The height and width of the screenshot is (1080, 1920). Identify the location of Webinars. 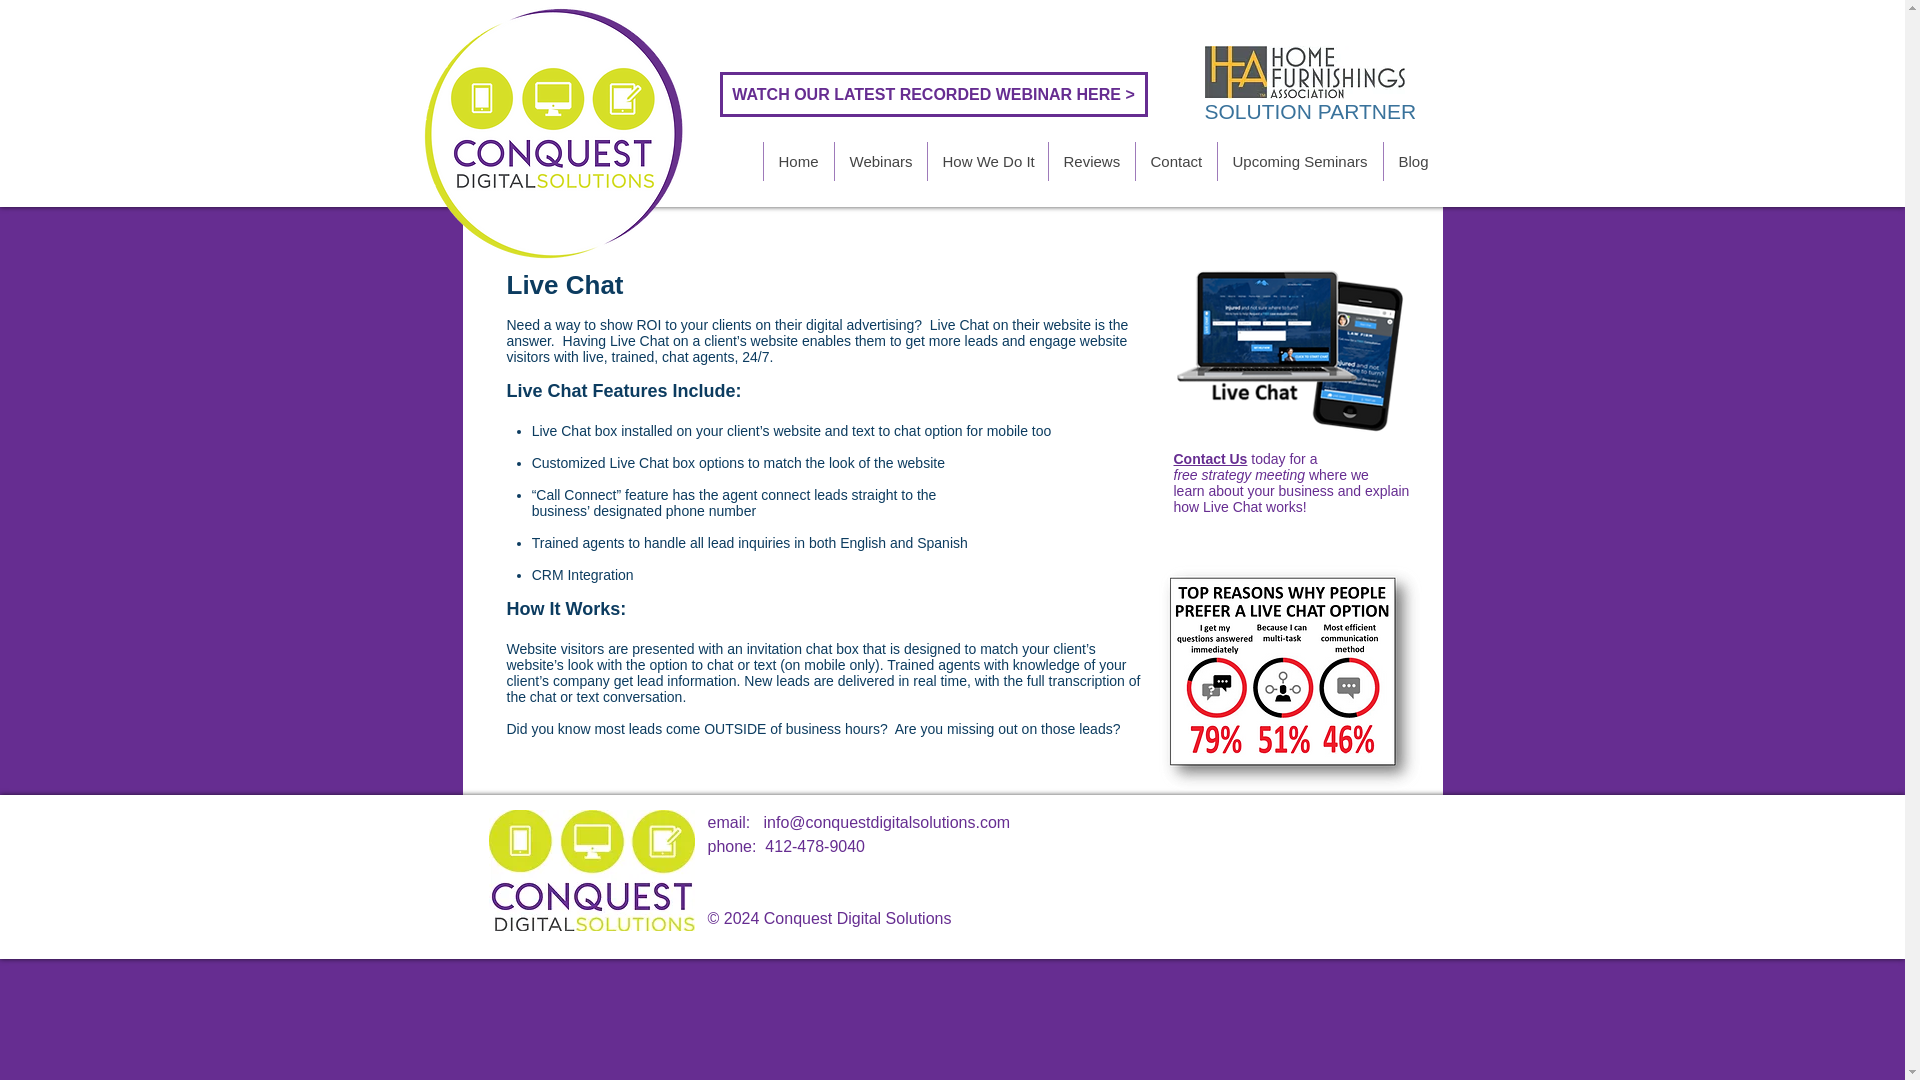
(880, 161).